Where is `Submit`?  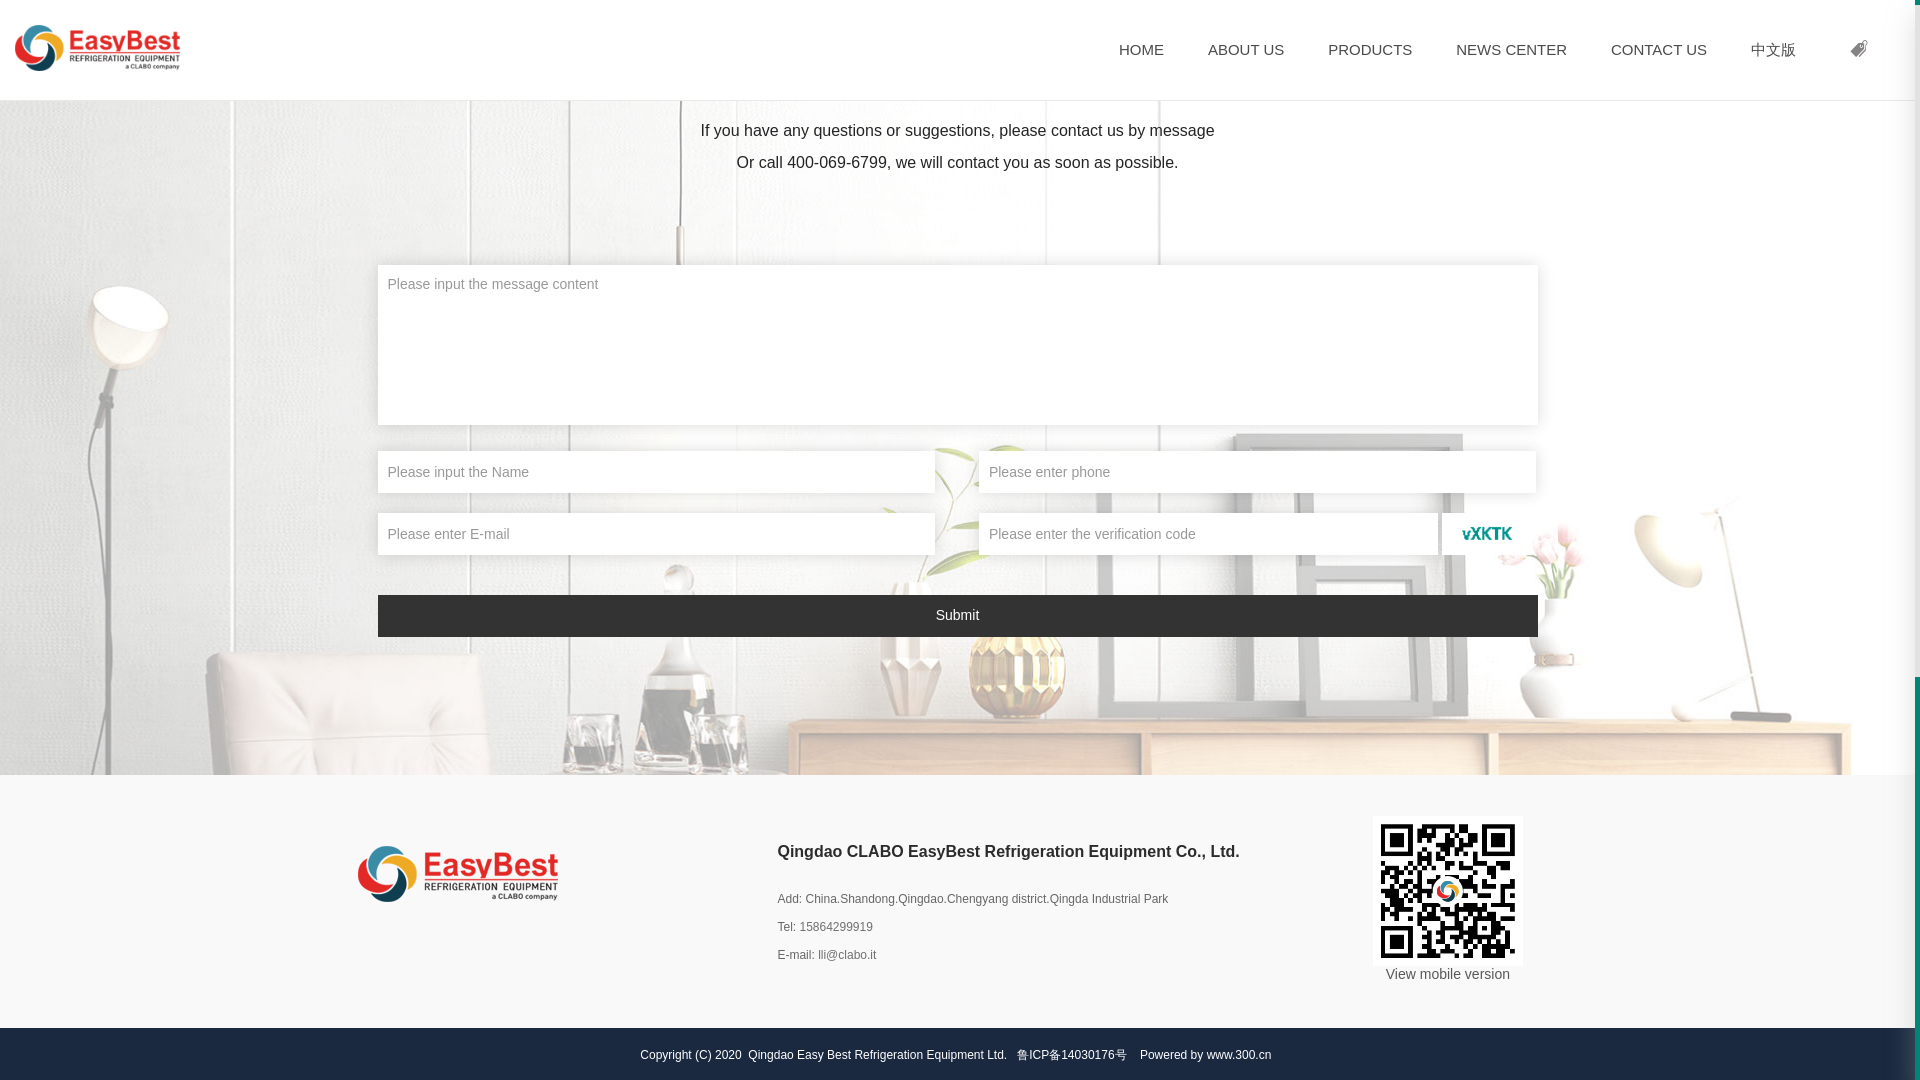
Submit is located at coordinates (958, 616).